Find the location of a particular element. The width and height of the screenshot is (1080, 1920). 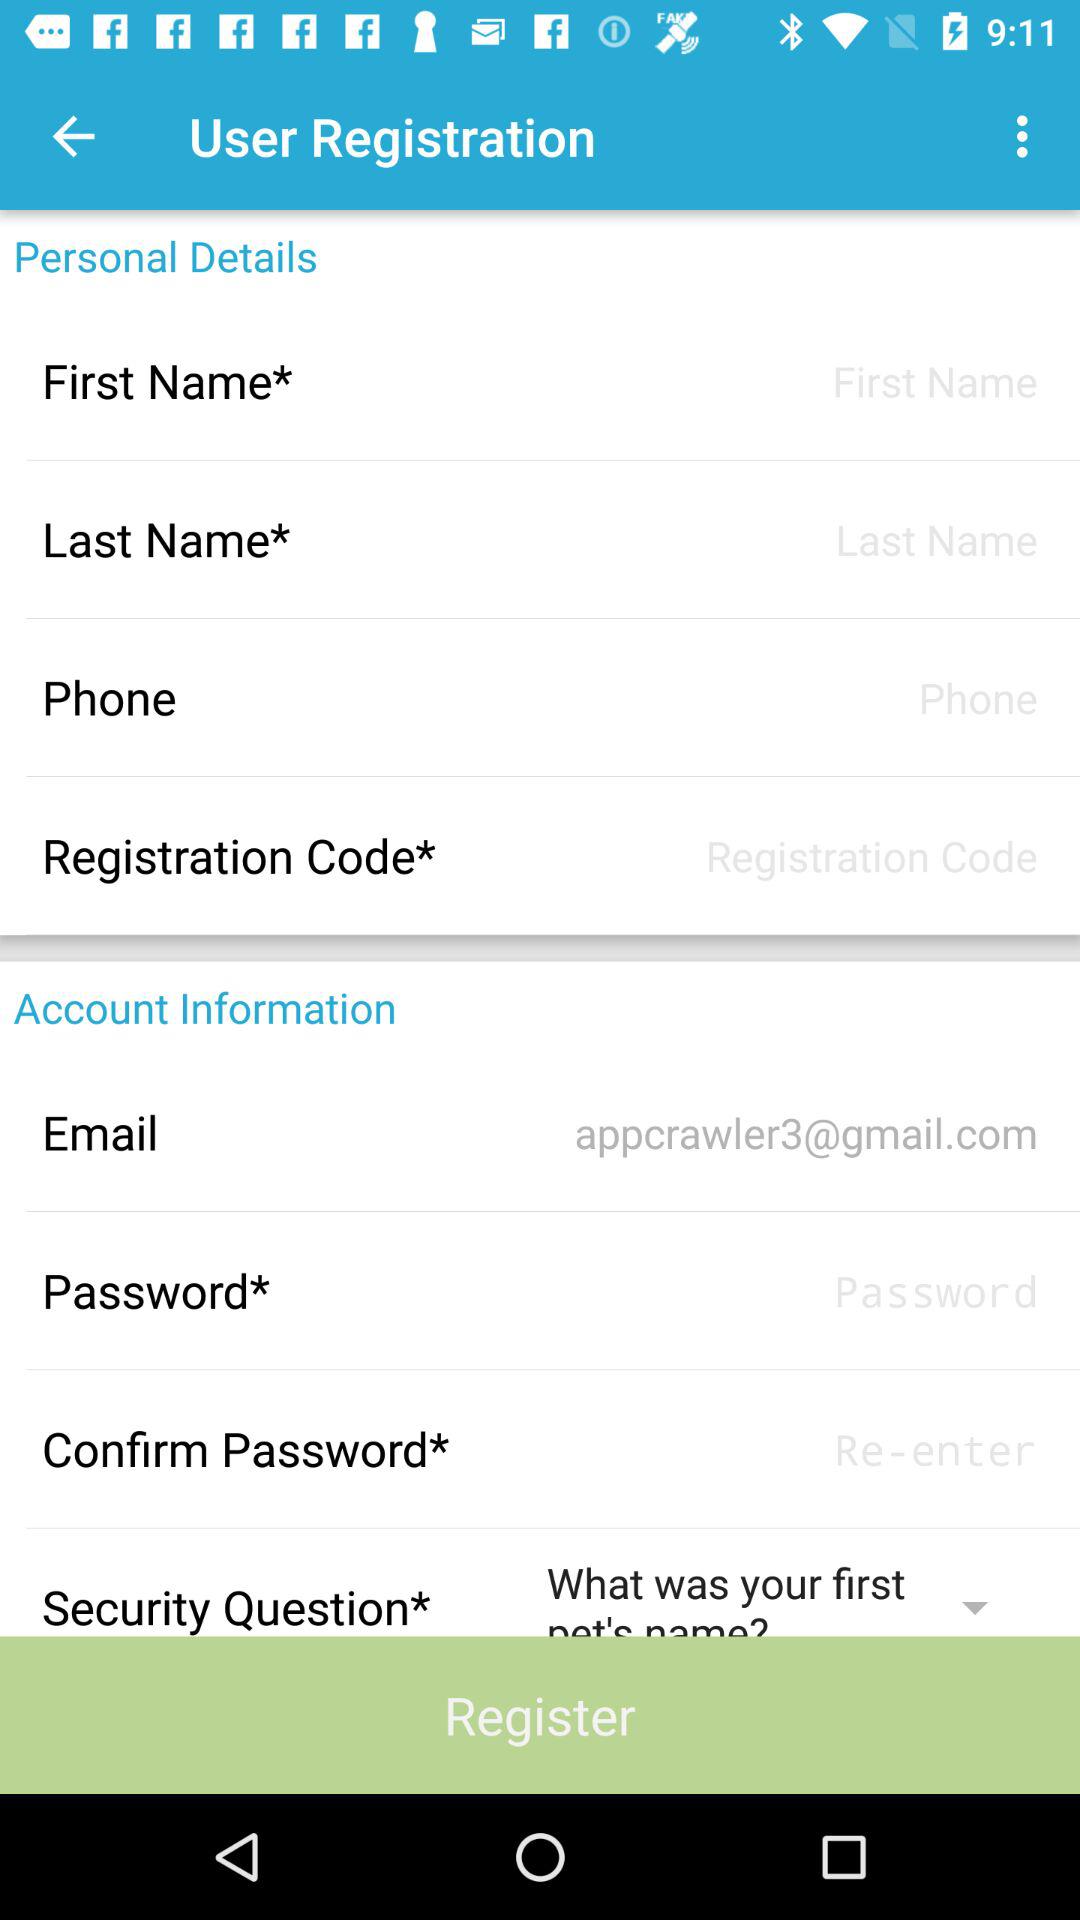

enter the last name is located at coordinates (792, 538).